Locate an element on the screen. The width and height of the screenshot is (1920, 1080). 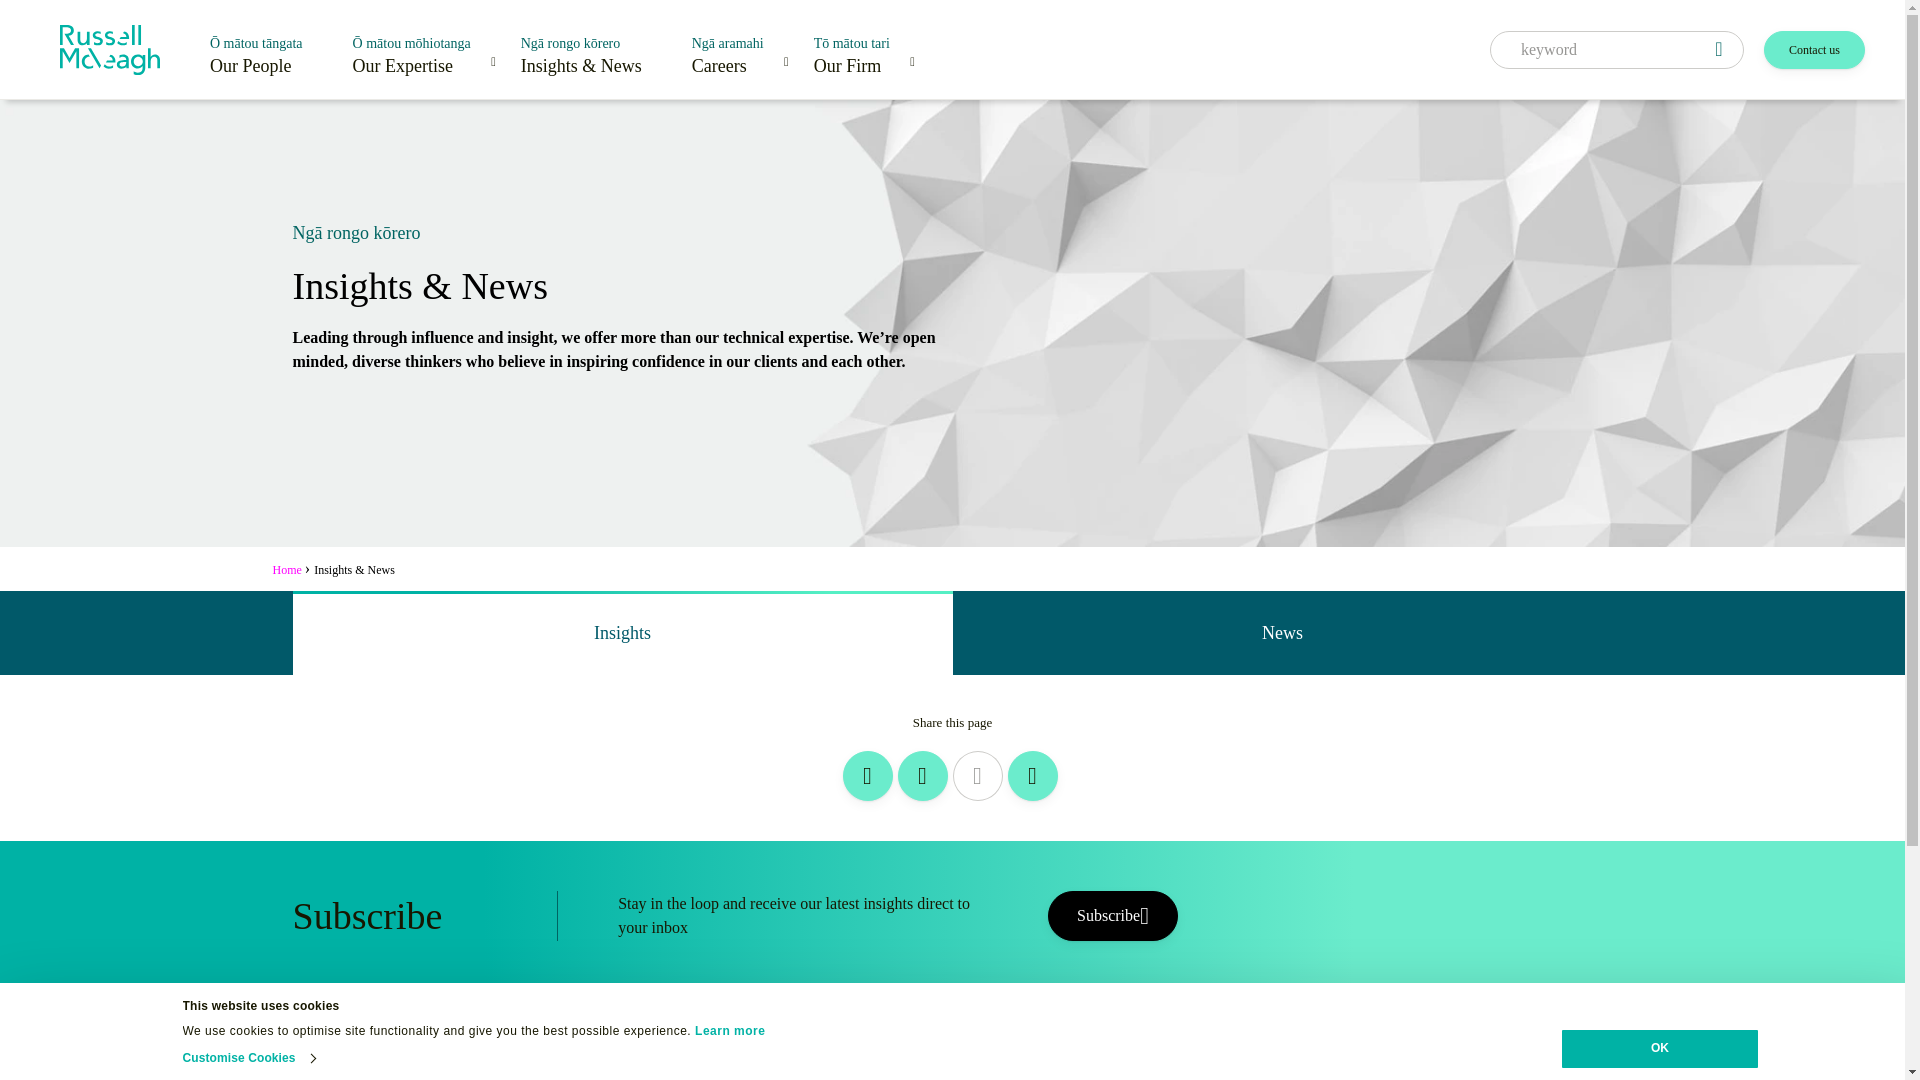
Share on LinkedIn is located at coordinates (867, 776).